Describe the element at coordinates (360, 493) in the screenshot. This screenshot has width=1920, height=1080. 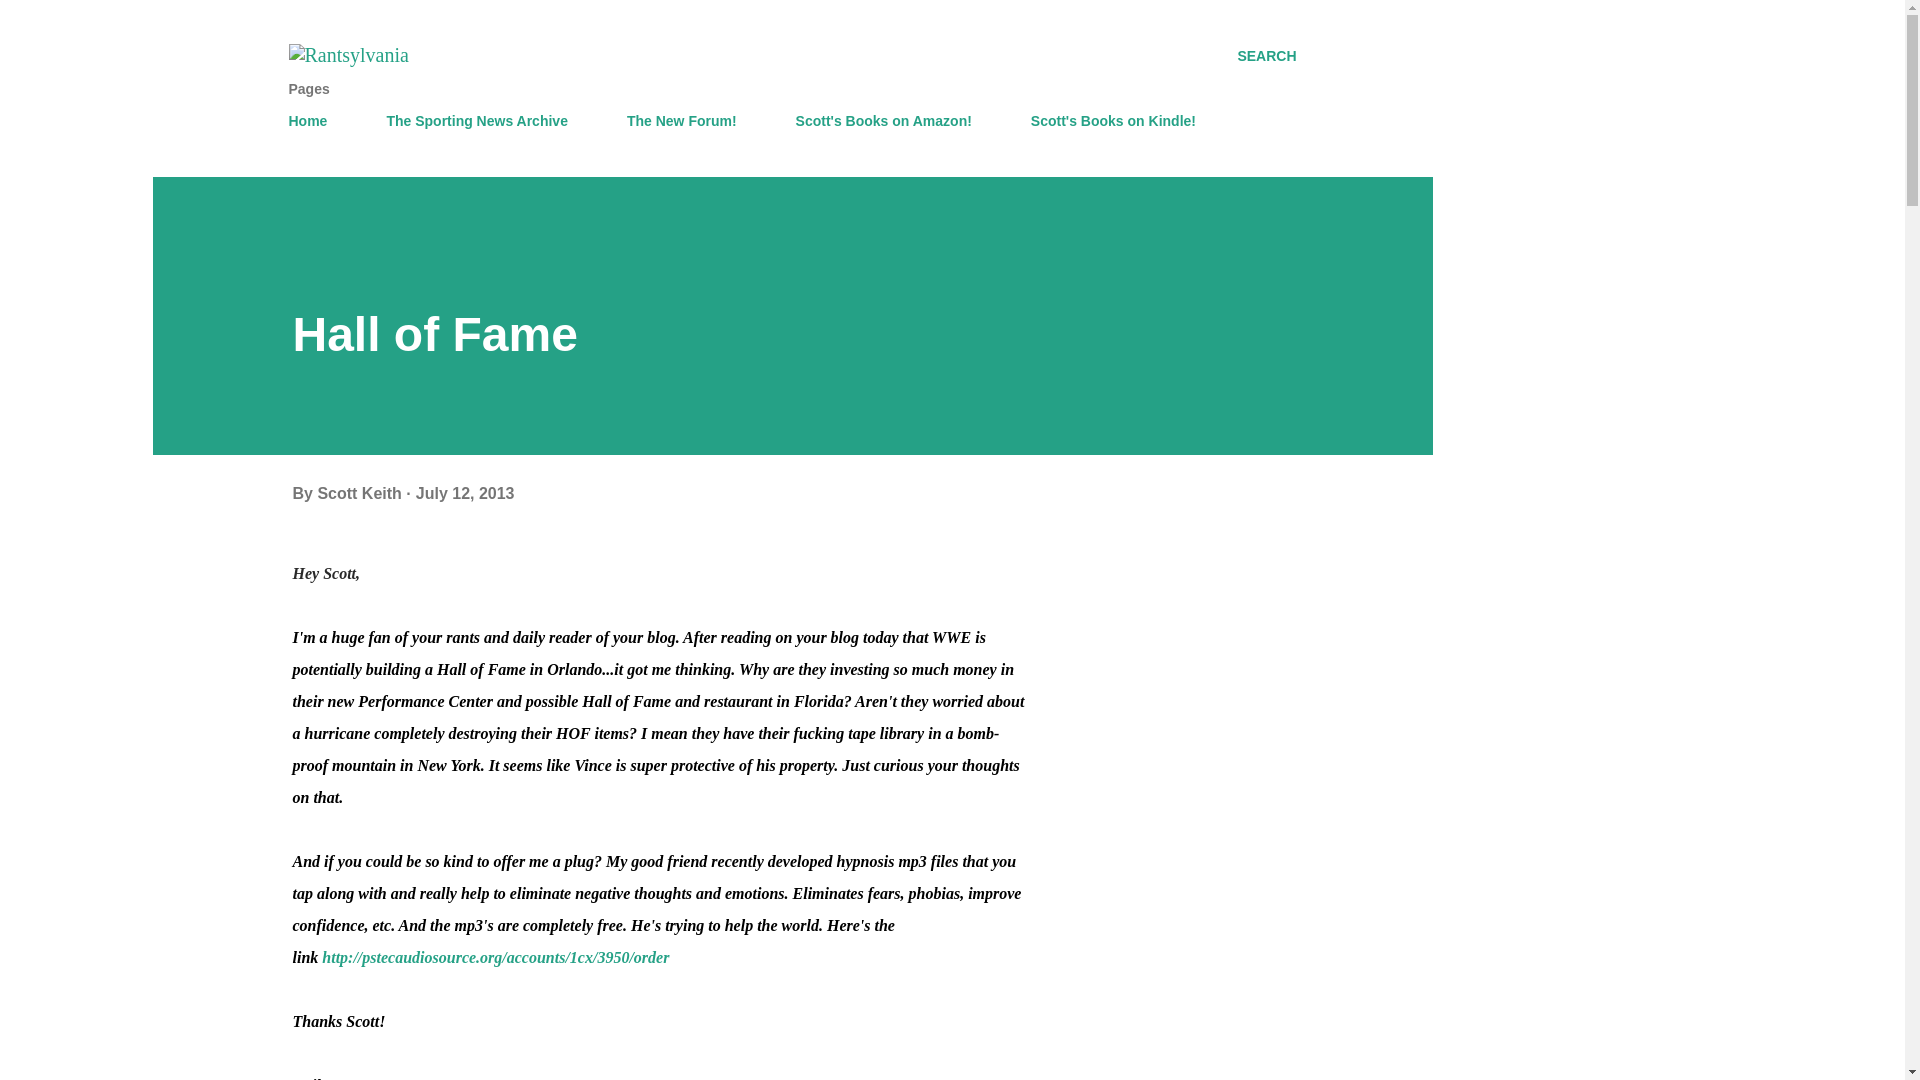
I see `Scott Keith` at that location.